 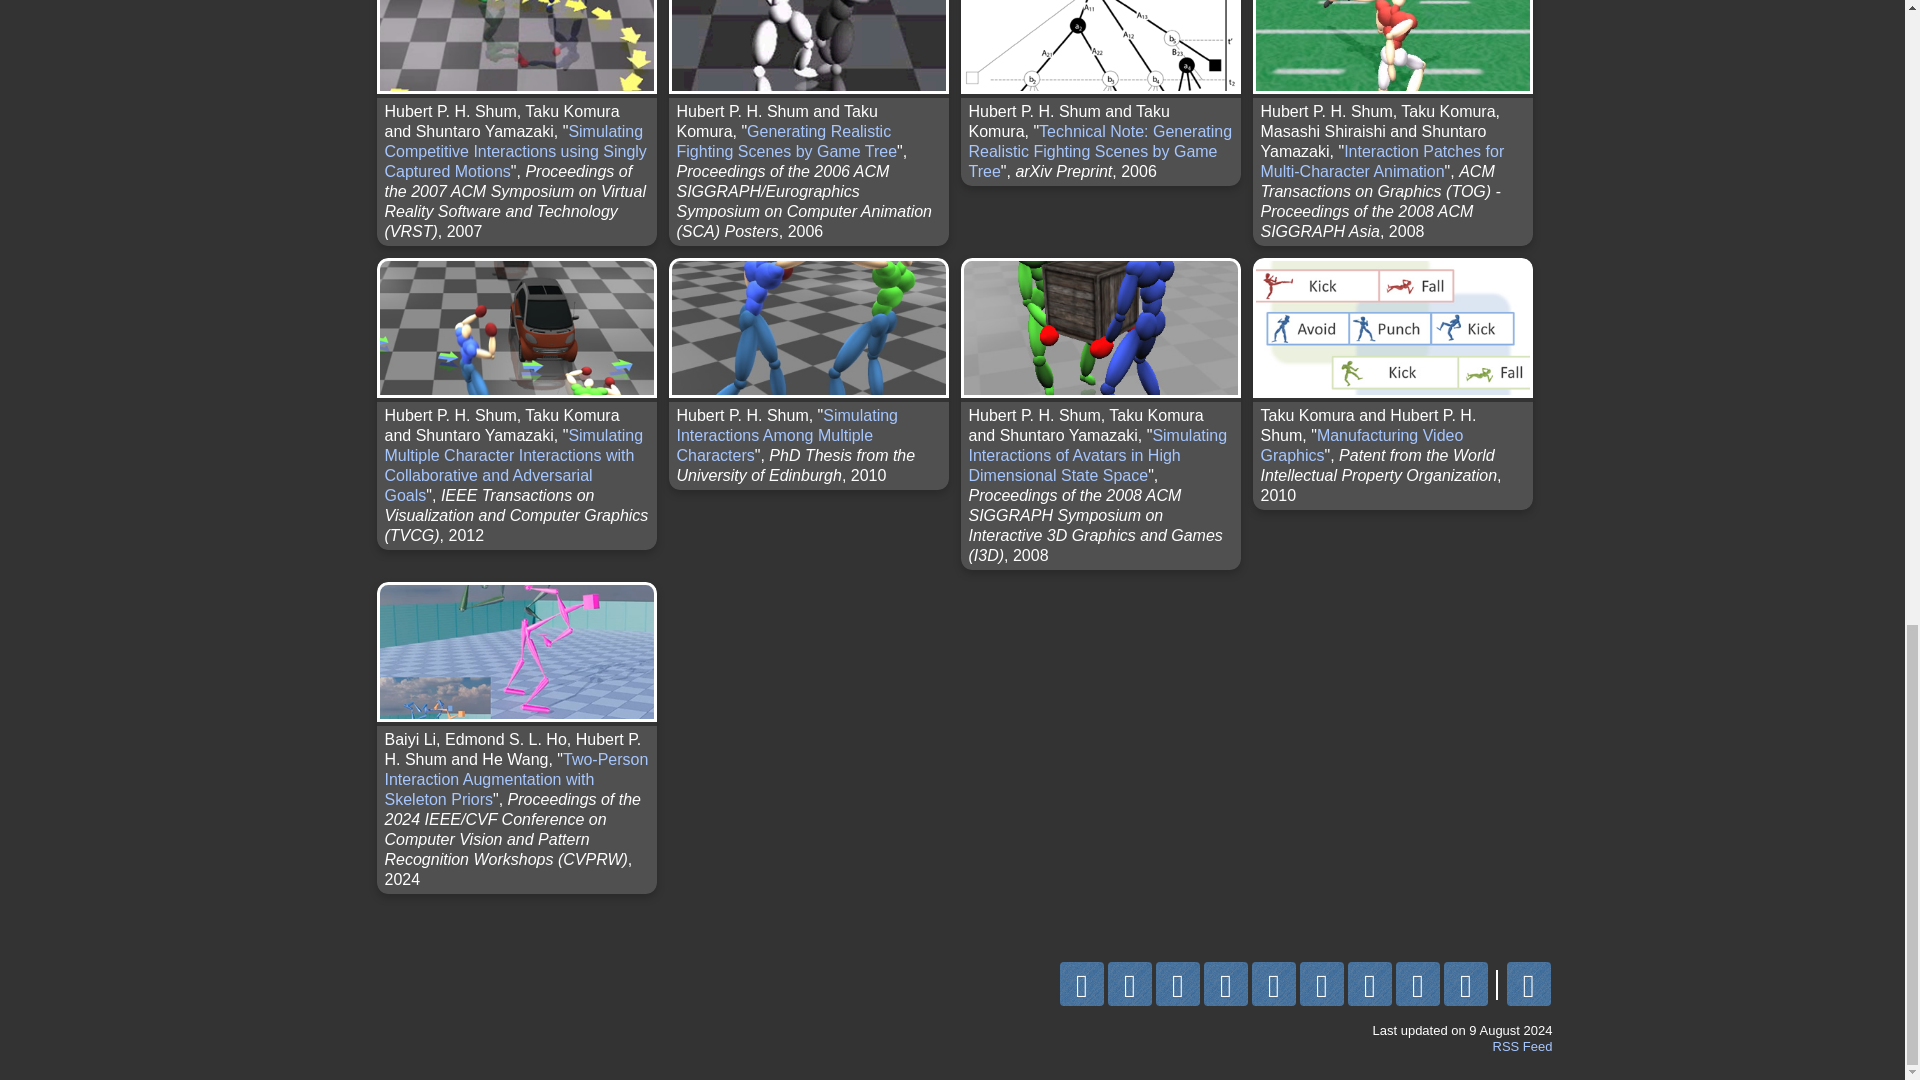 I want to click on Interaction Patches for Multi-Character Animation, so click(x=1381, y=161).